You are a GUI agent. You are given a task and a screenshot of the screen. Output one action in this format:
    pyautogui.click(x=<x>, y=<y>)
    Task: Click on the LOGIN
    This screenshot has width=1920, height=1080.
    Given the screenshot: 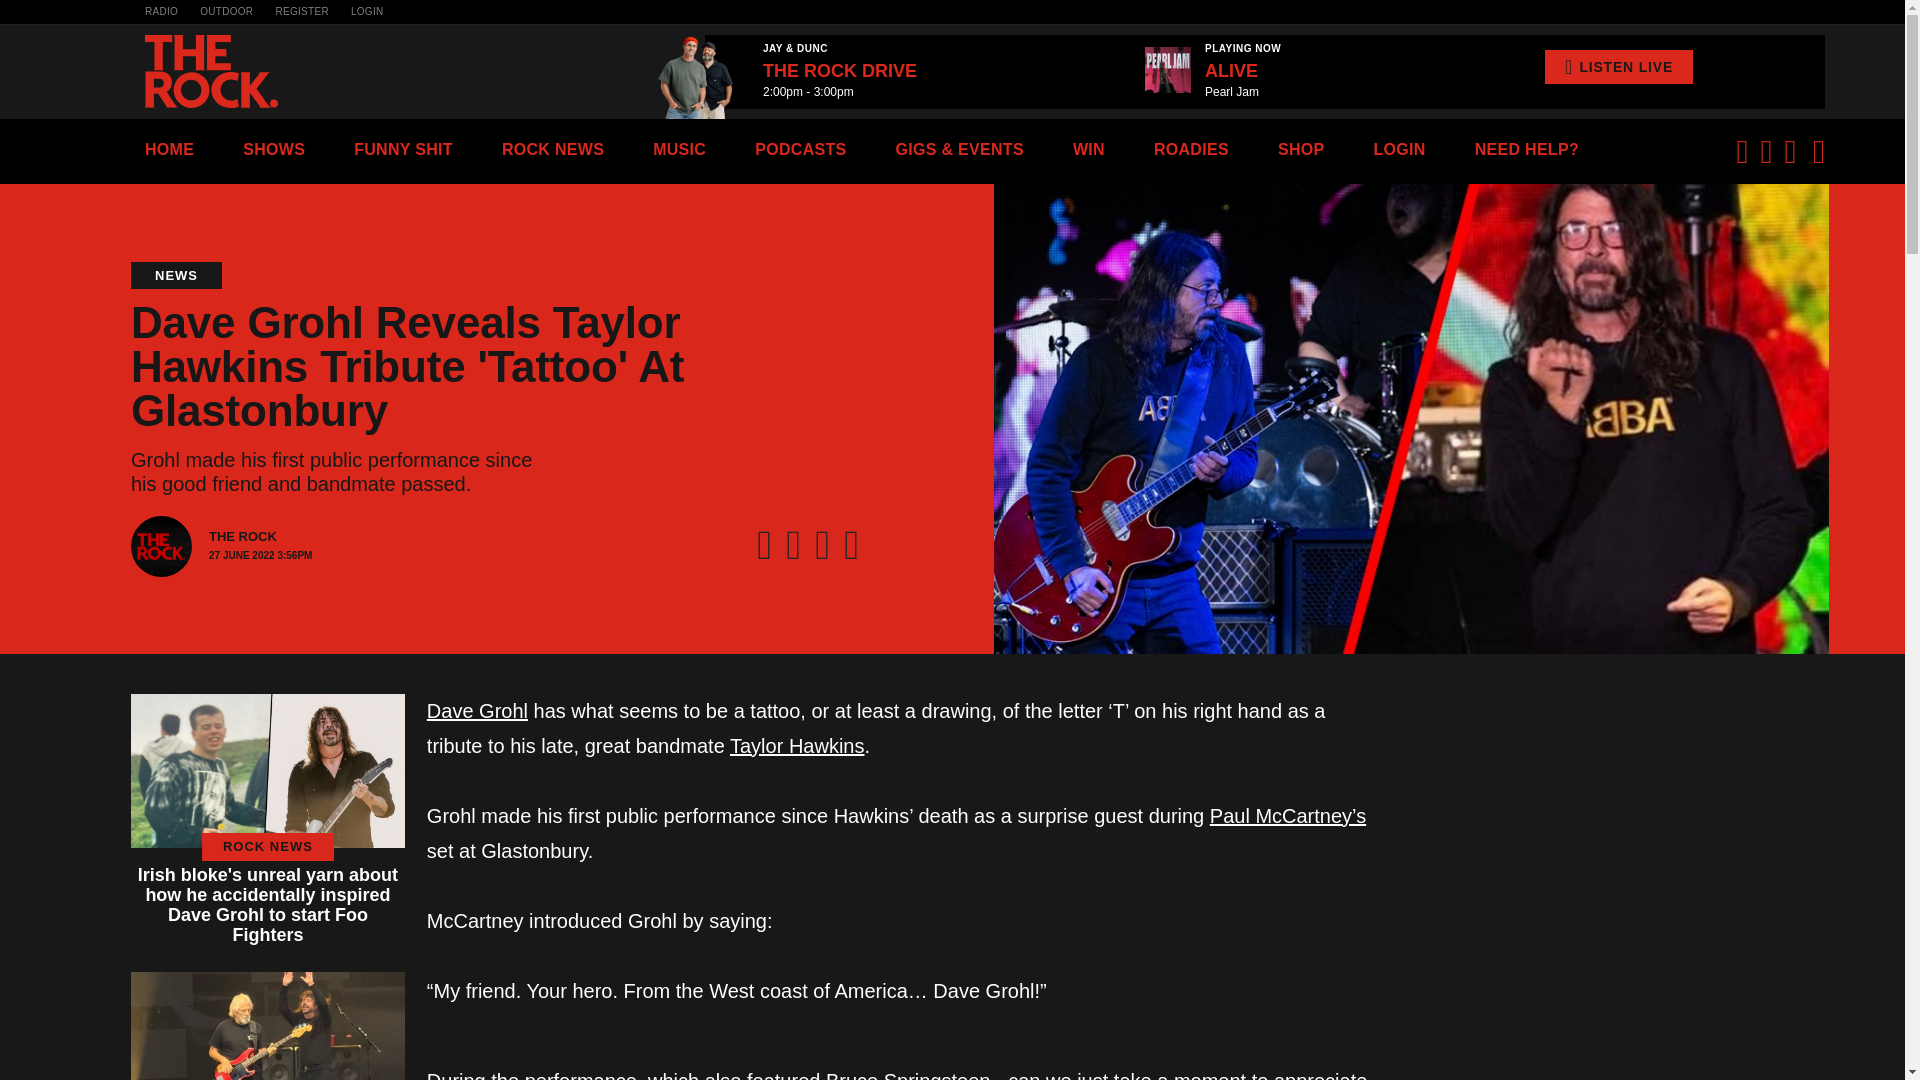 What is the action you would take?
    pyautogui.click(x=368, y=12)
    